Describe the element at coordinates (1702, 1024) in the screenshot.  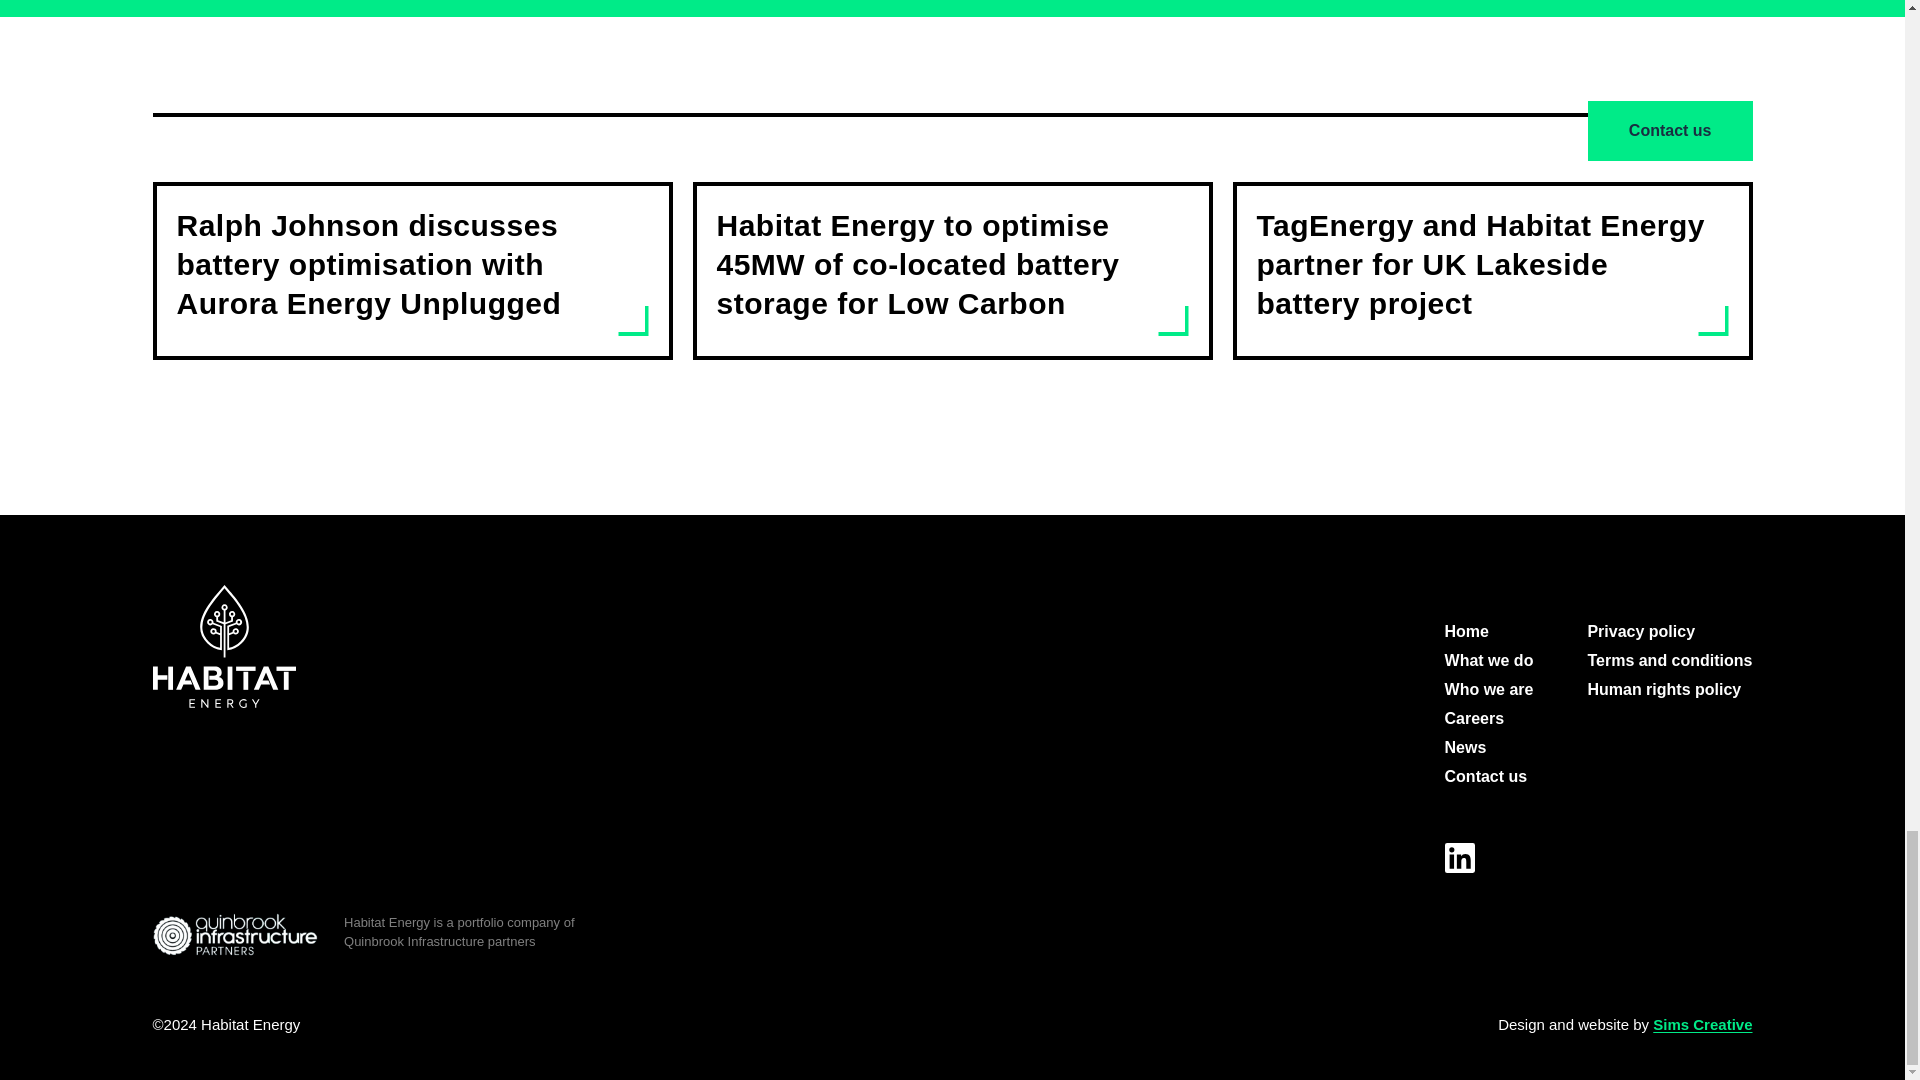
I see `Sims Creative` at that location.